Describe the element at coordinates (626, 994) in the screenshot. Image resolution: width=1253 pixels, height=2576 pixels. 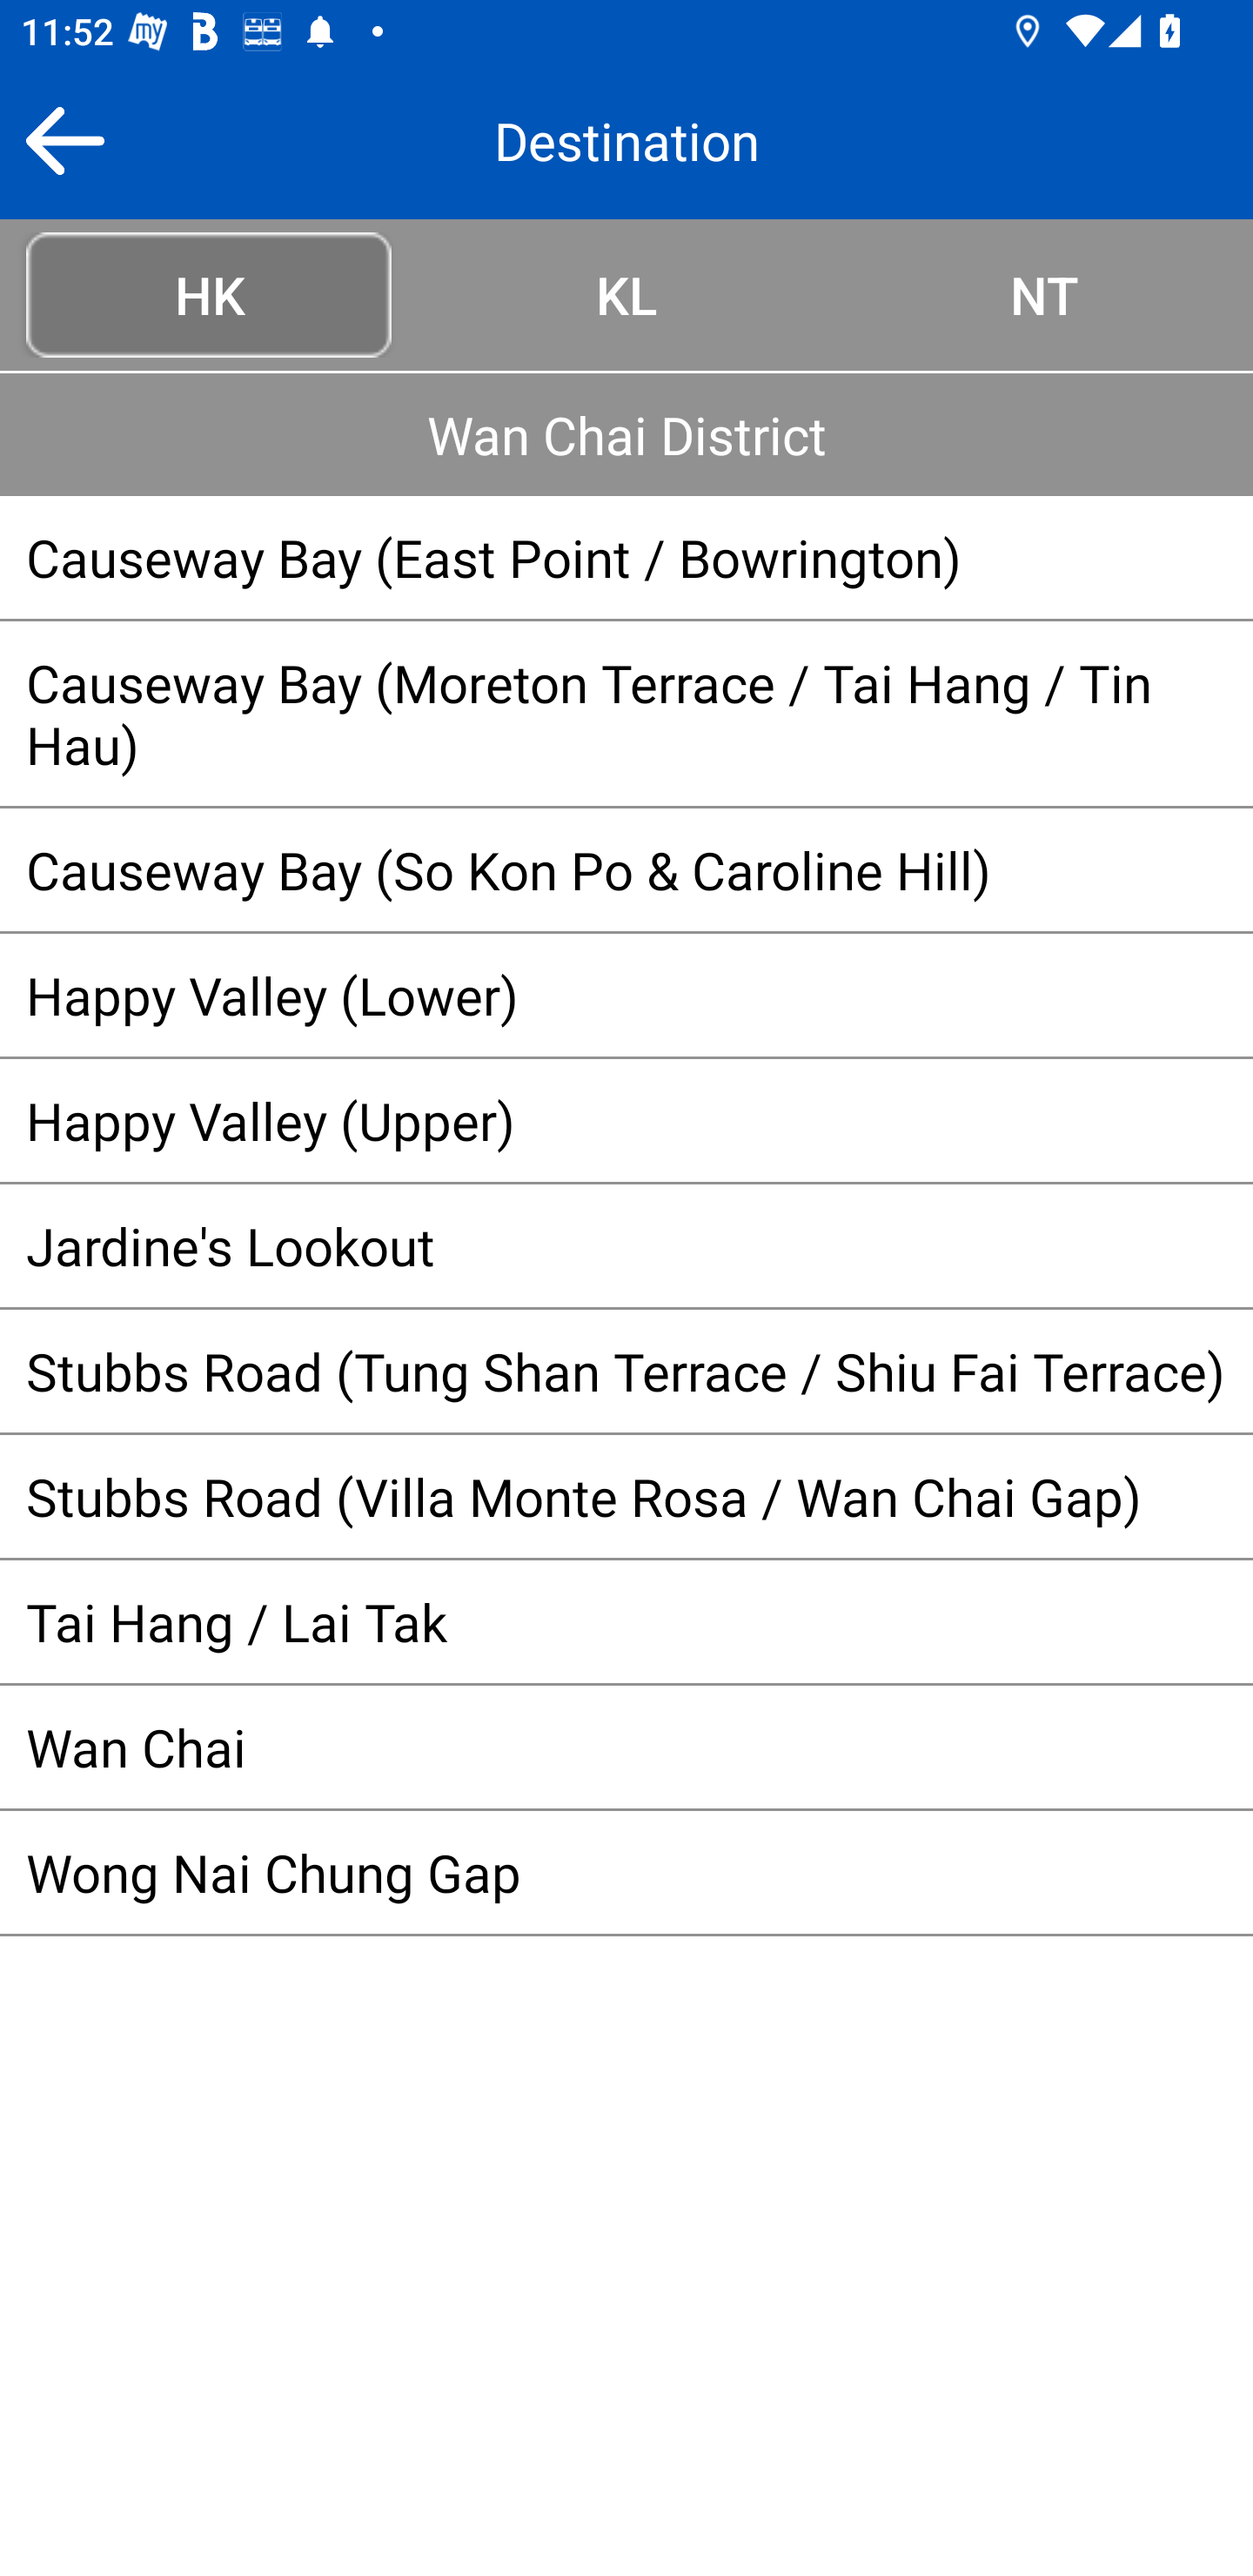
I see `Happy Valley (Lower)` at that location.